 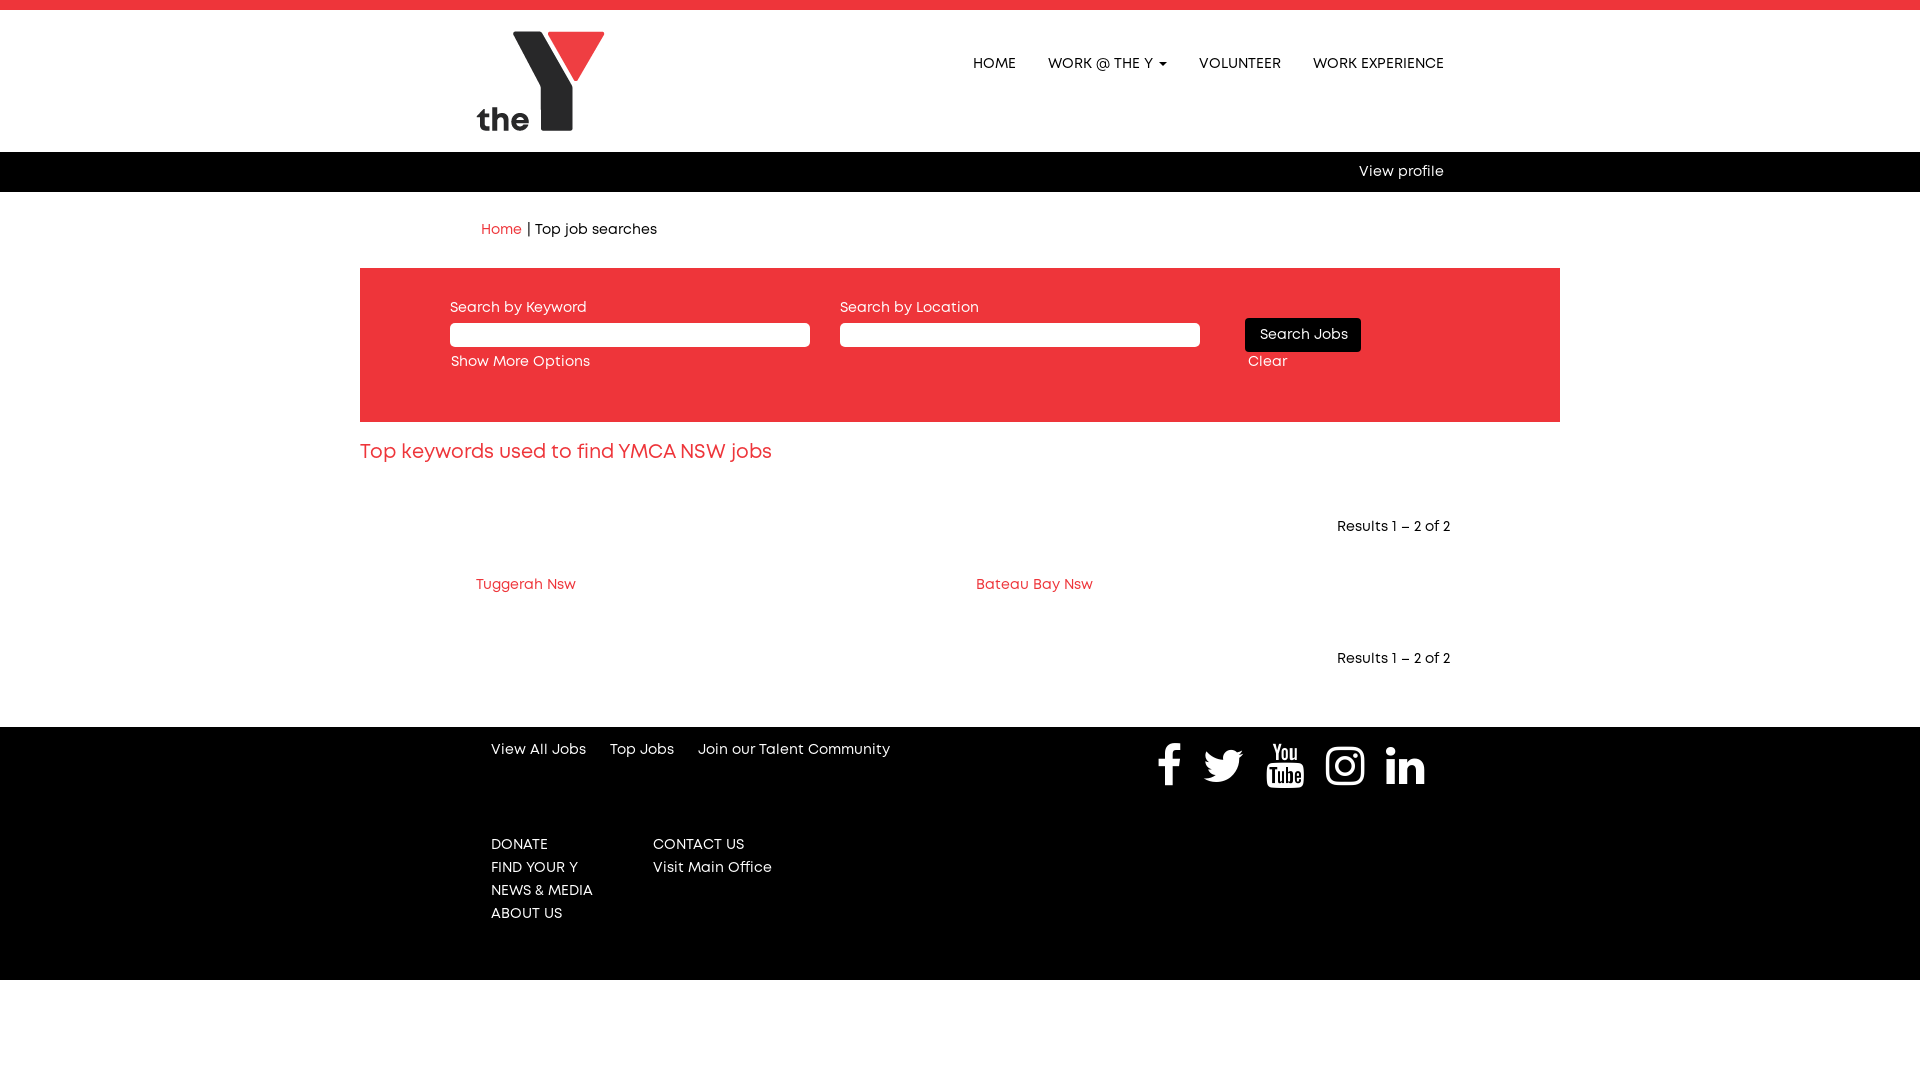 What do you see at coordinates (994, 63) in the screenshot?
I see `HOME` at bounding box center [994, 63].